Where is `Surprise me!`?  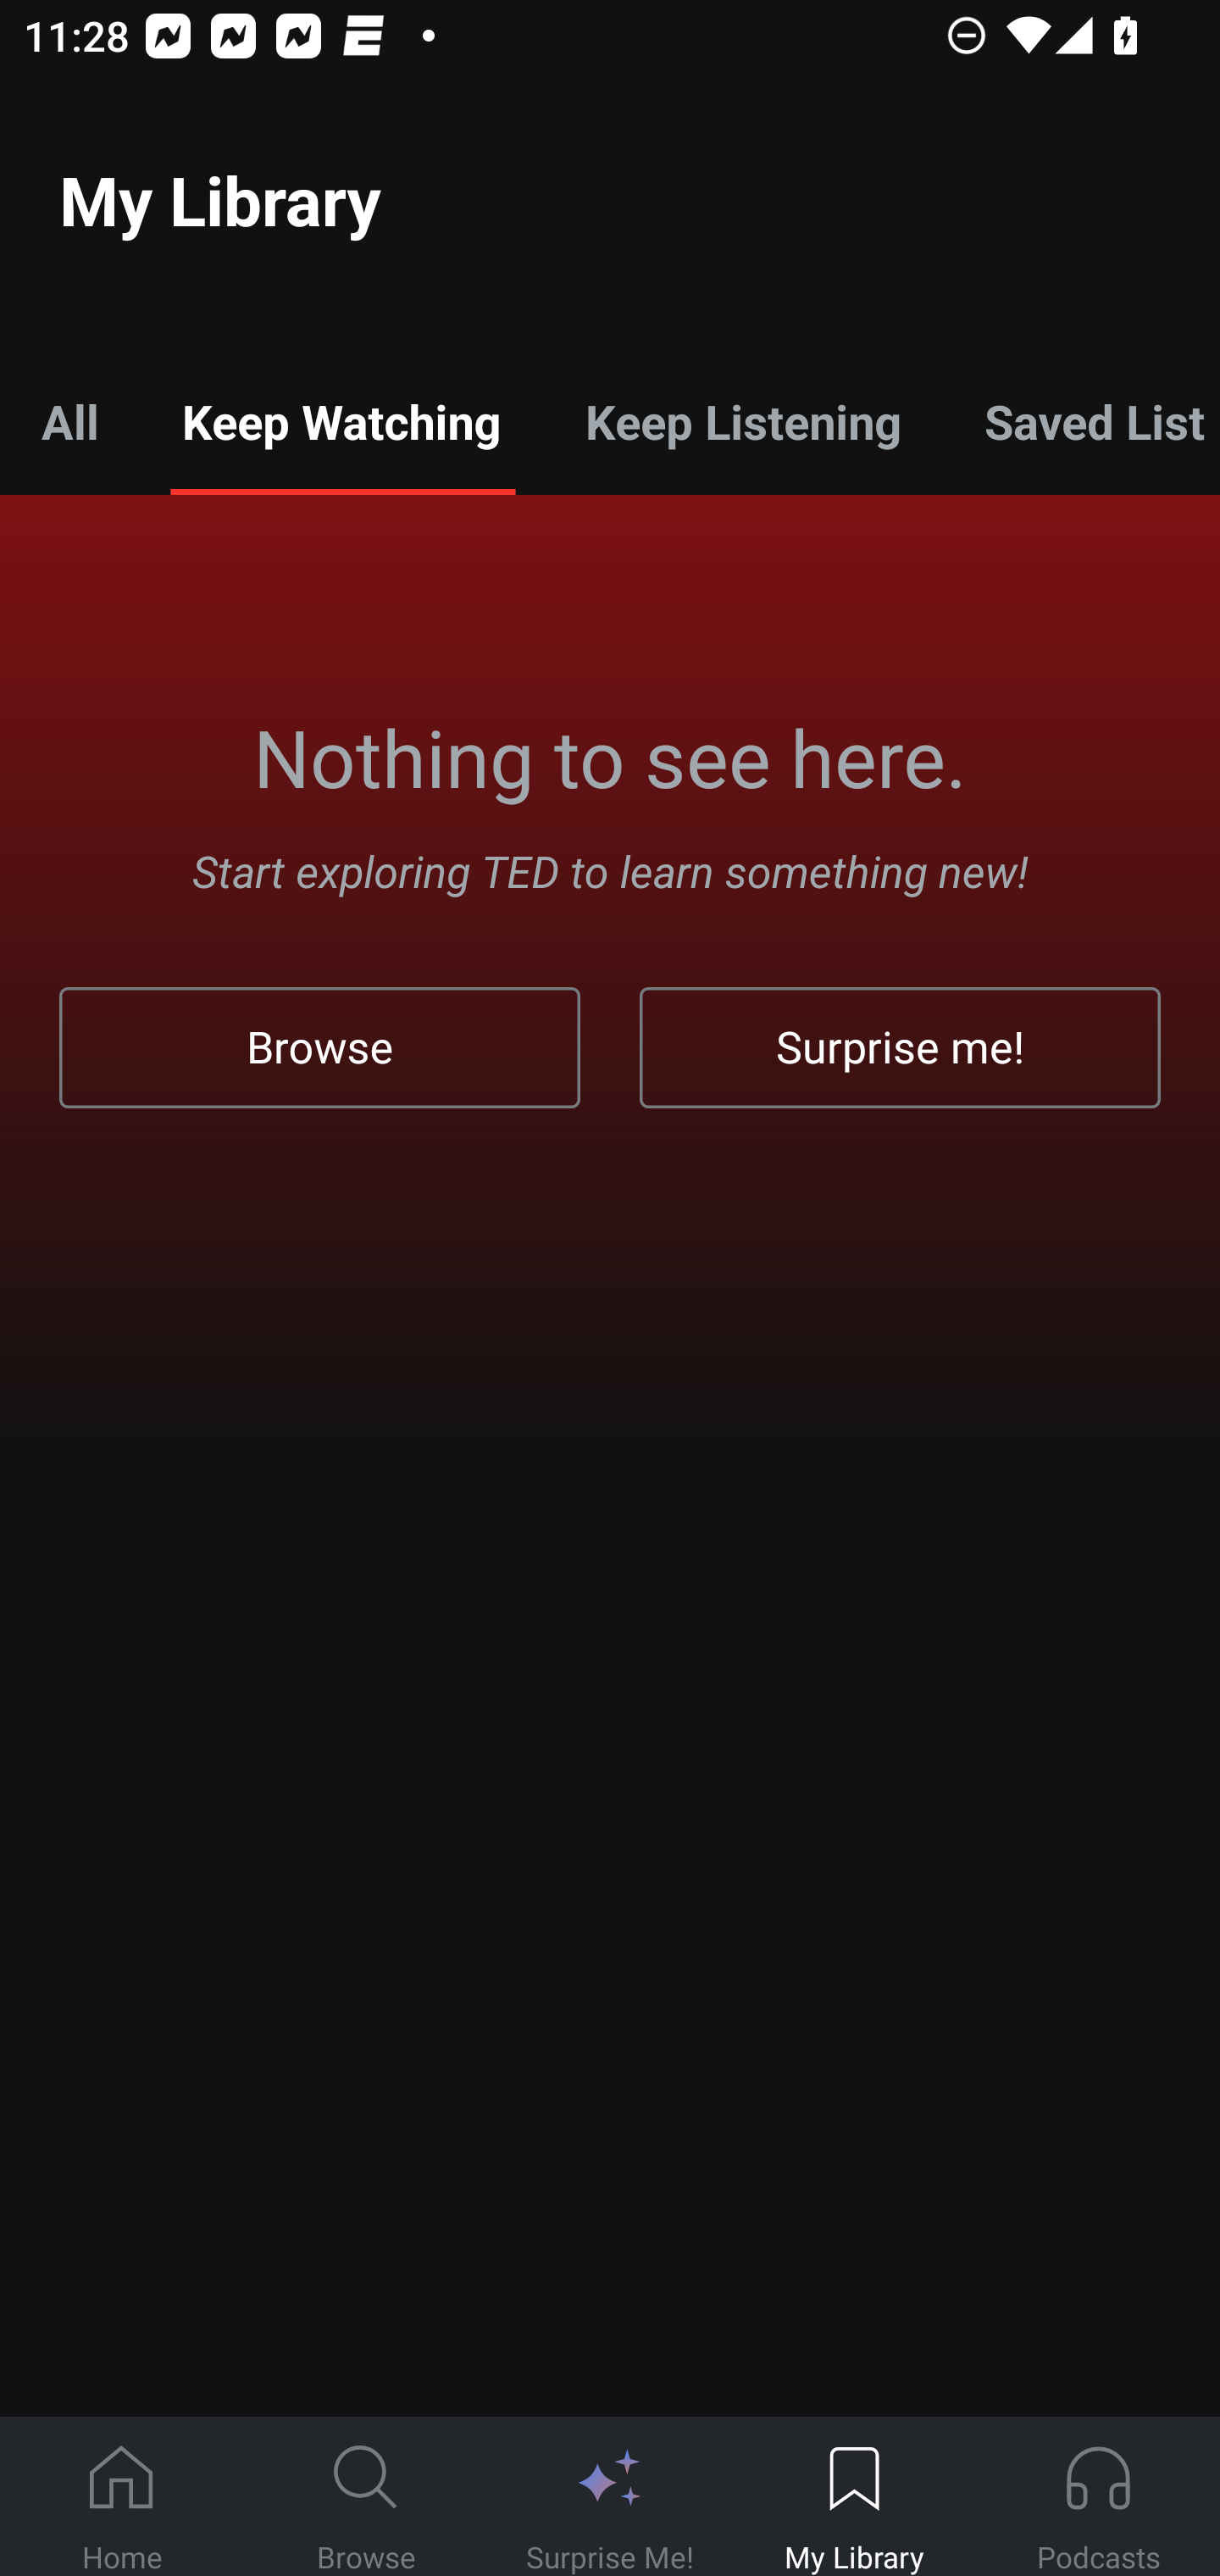 Surprise me! is located at coordinates (900, 1047).